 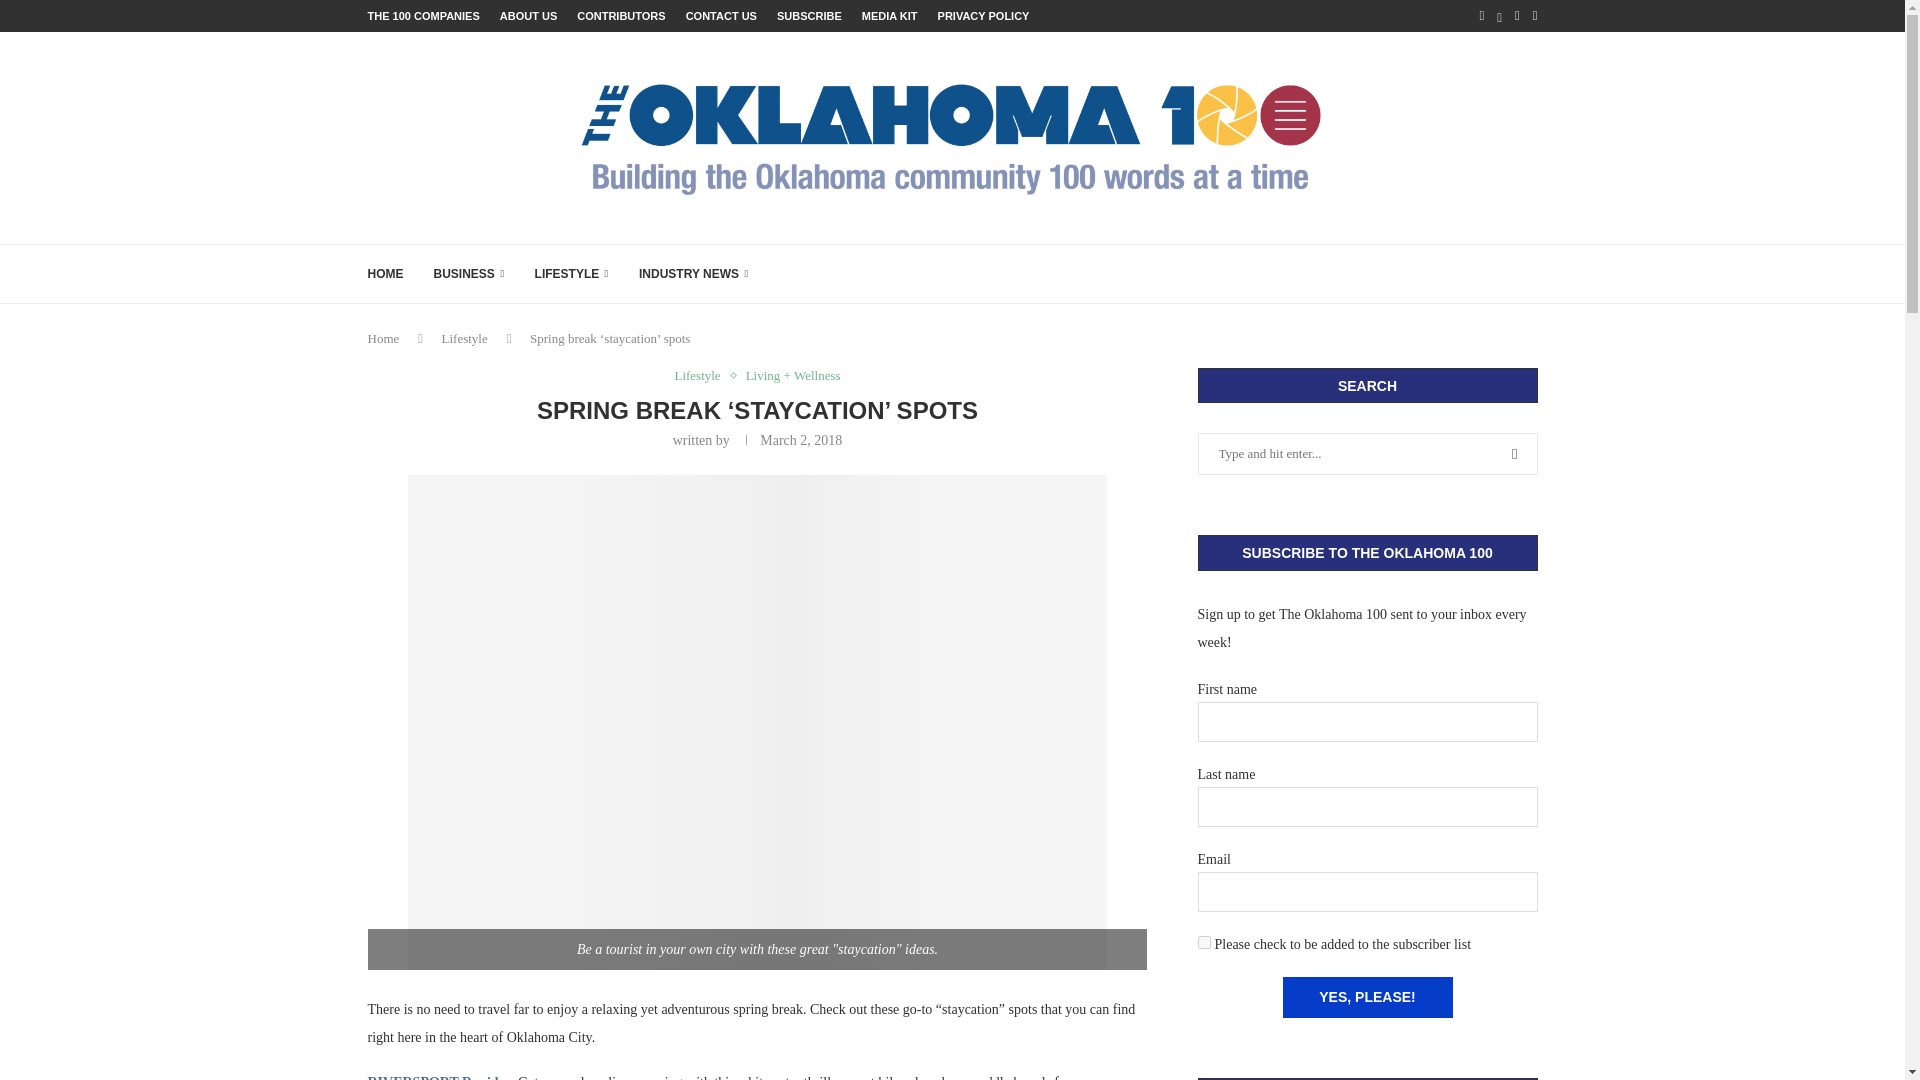 I want to click on RIVERSPORT Rapids, so click(x=436, y=1077).